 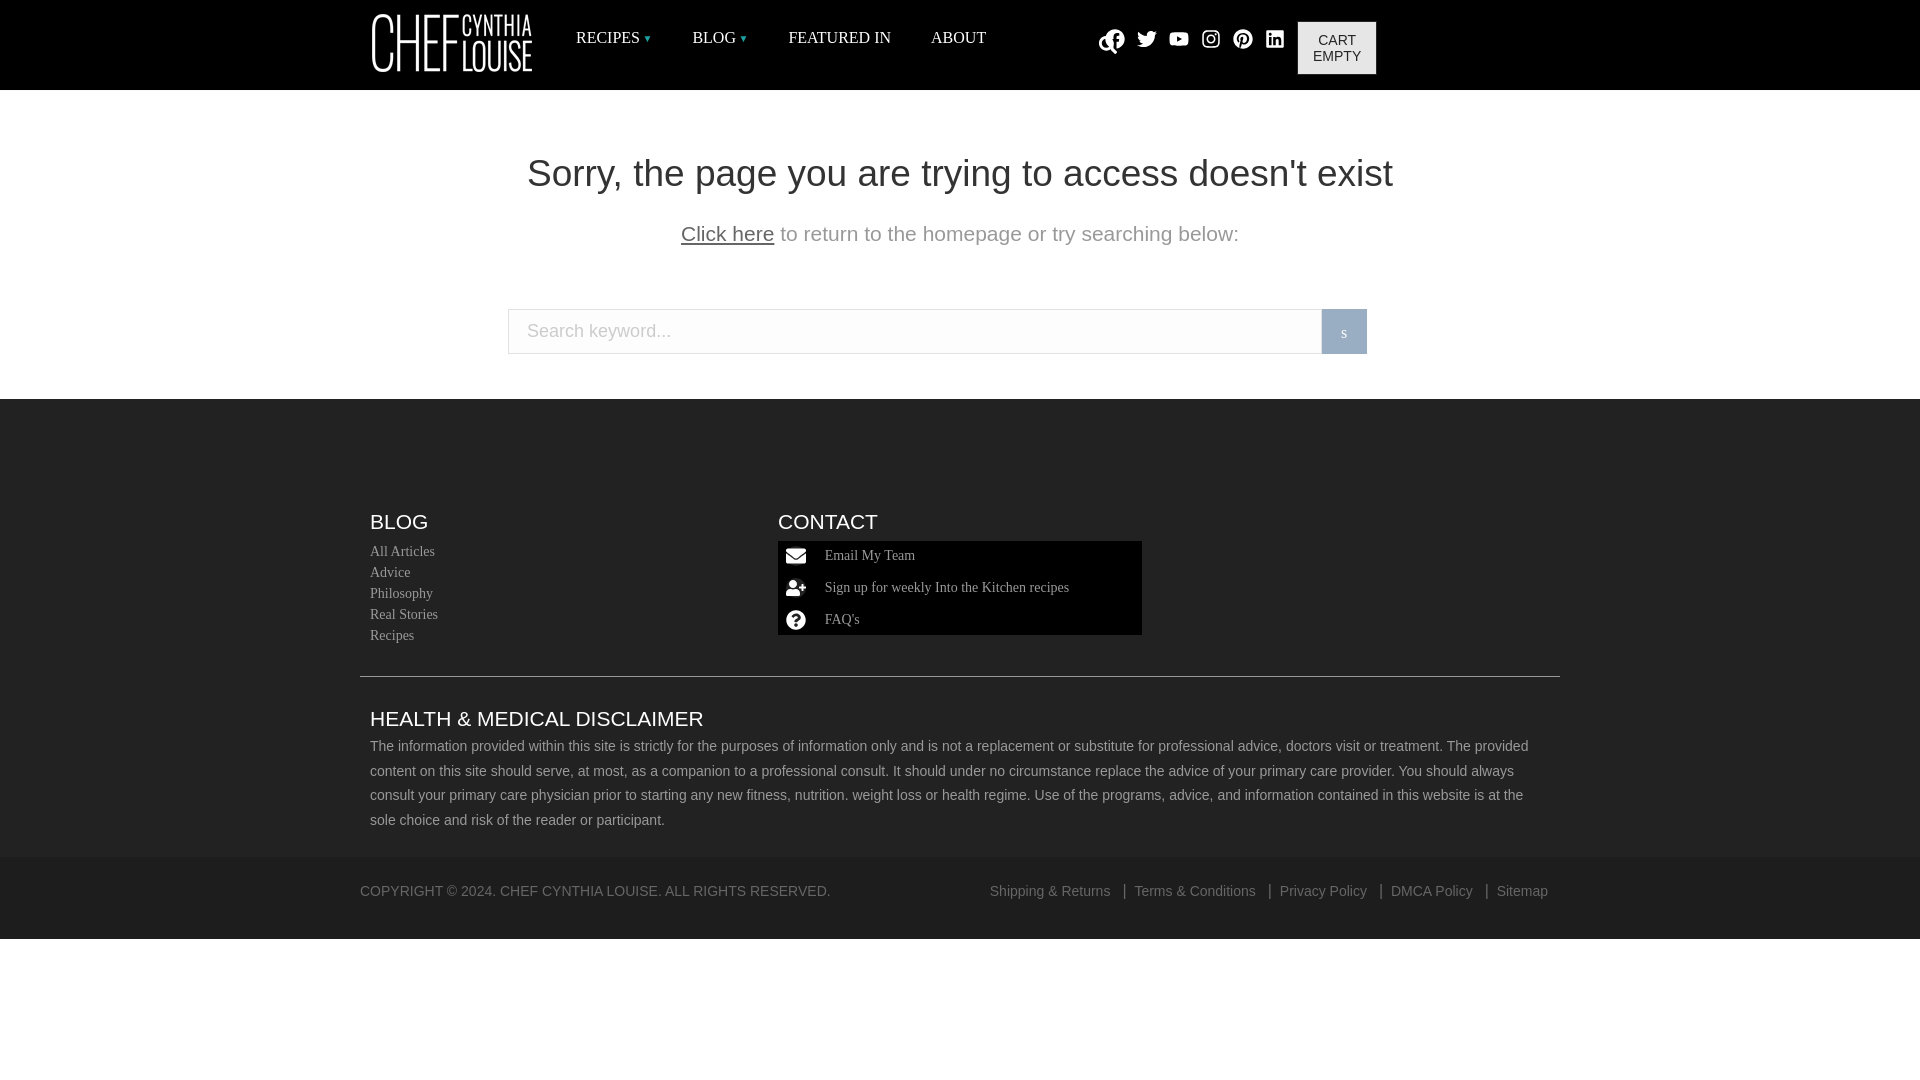 What do you see at coordinates (548, 551) in the screenshot?
I see `All Articles` at bounding box center [548, 551].